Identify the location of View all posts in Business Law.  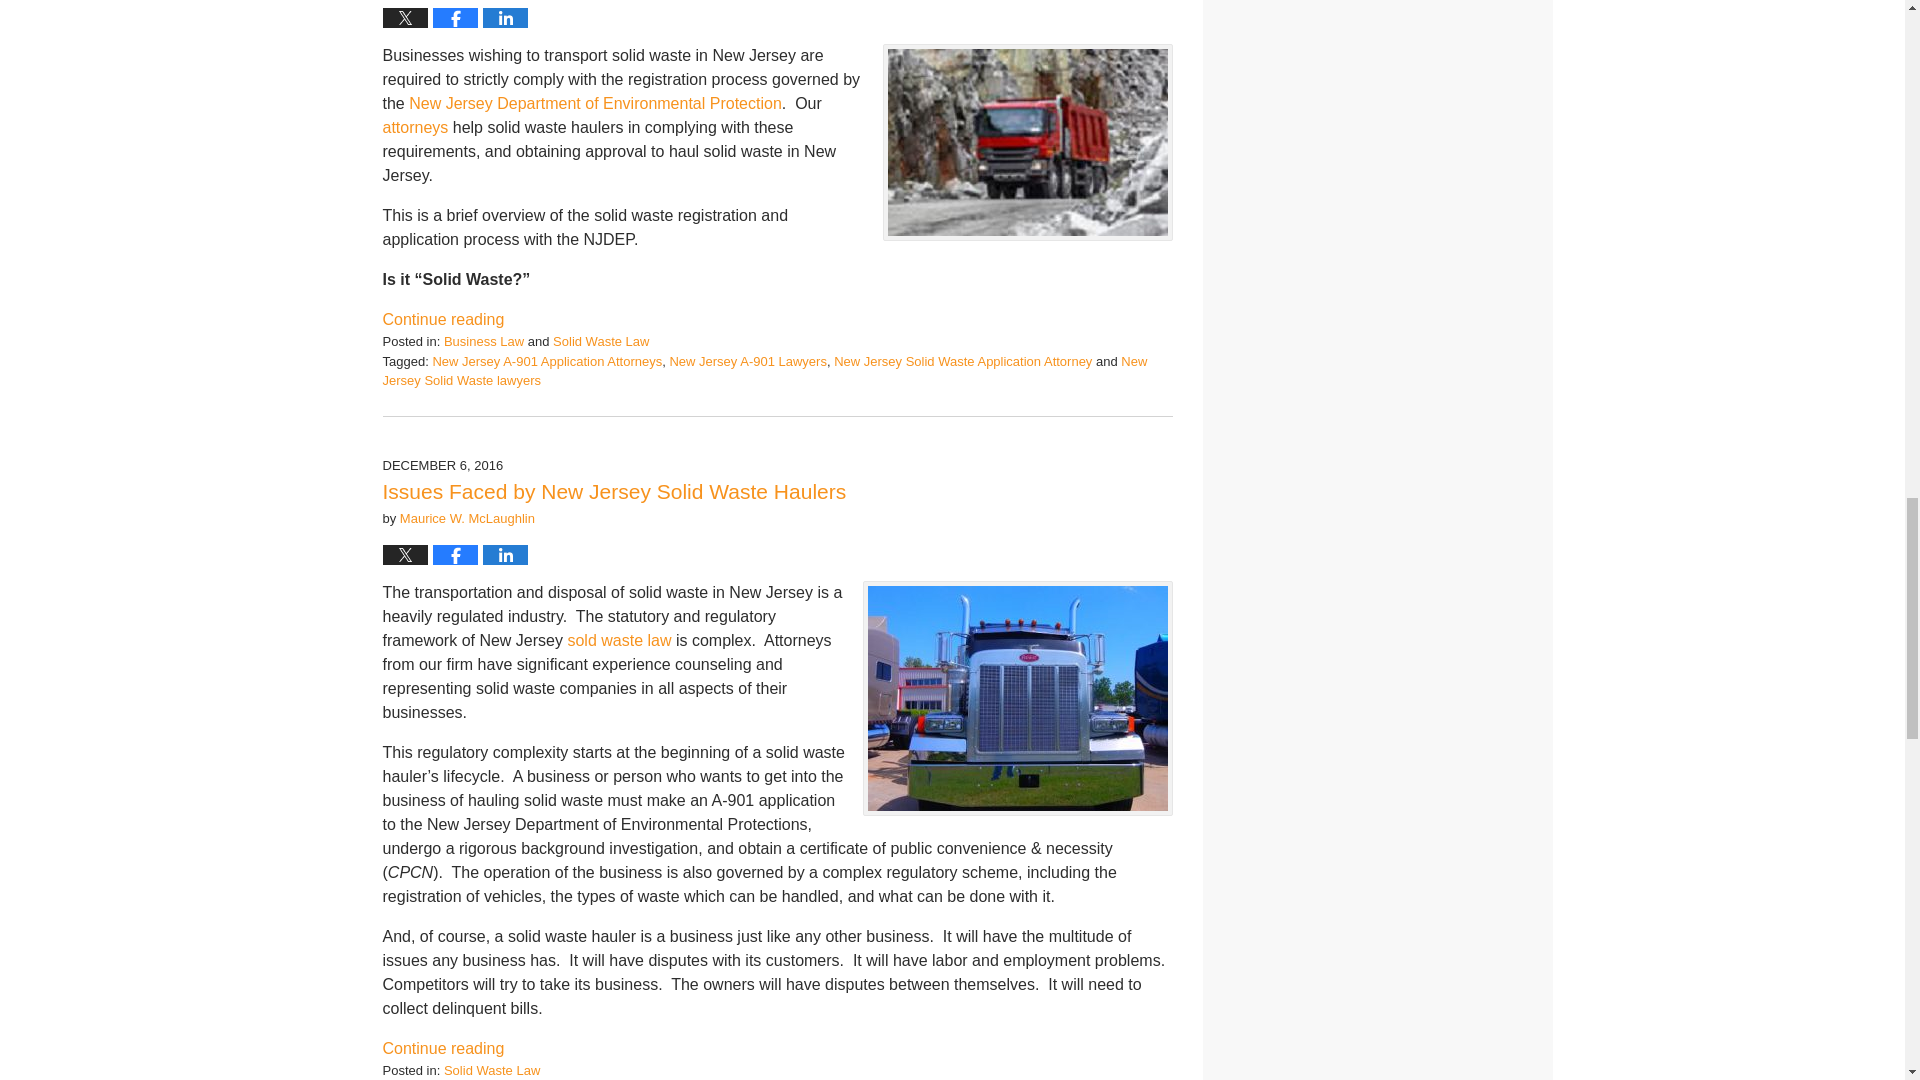
(484, 340).